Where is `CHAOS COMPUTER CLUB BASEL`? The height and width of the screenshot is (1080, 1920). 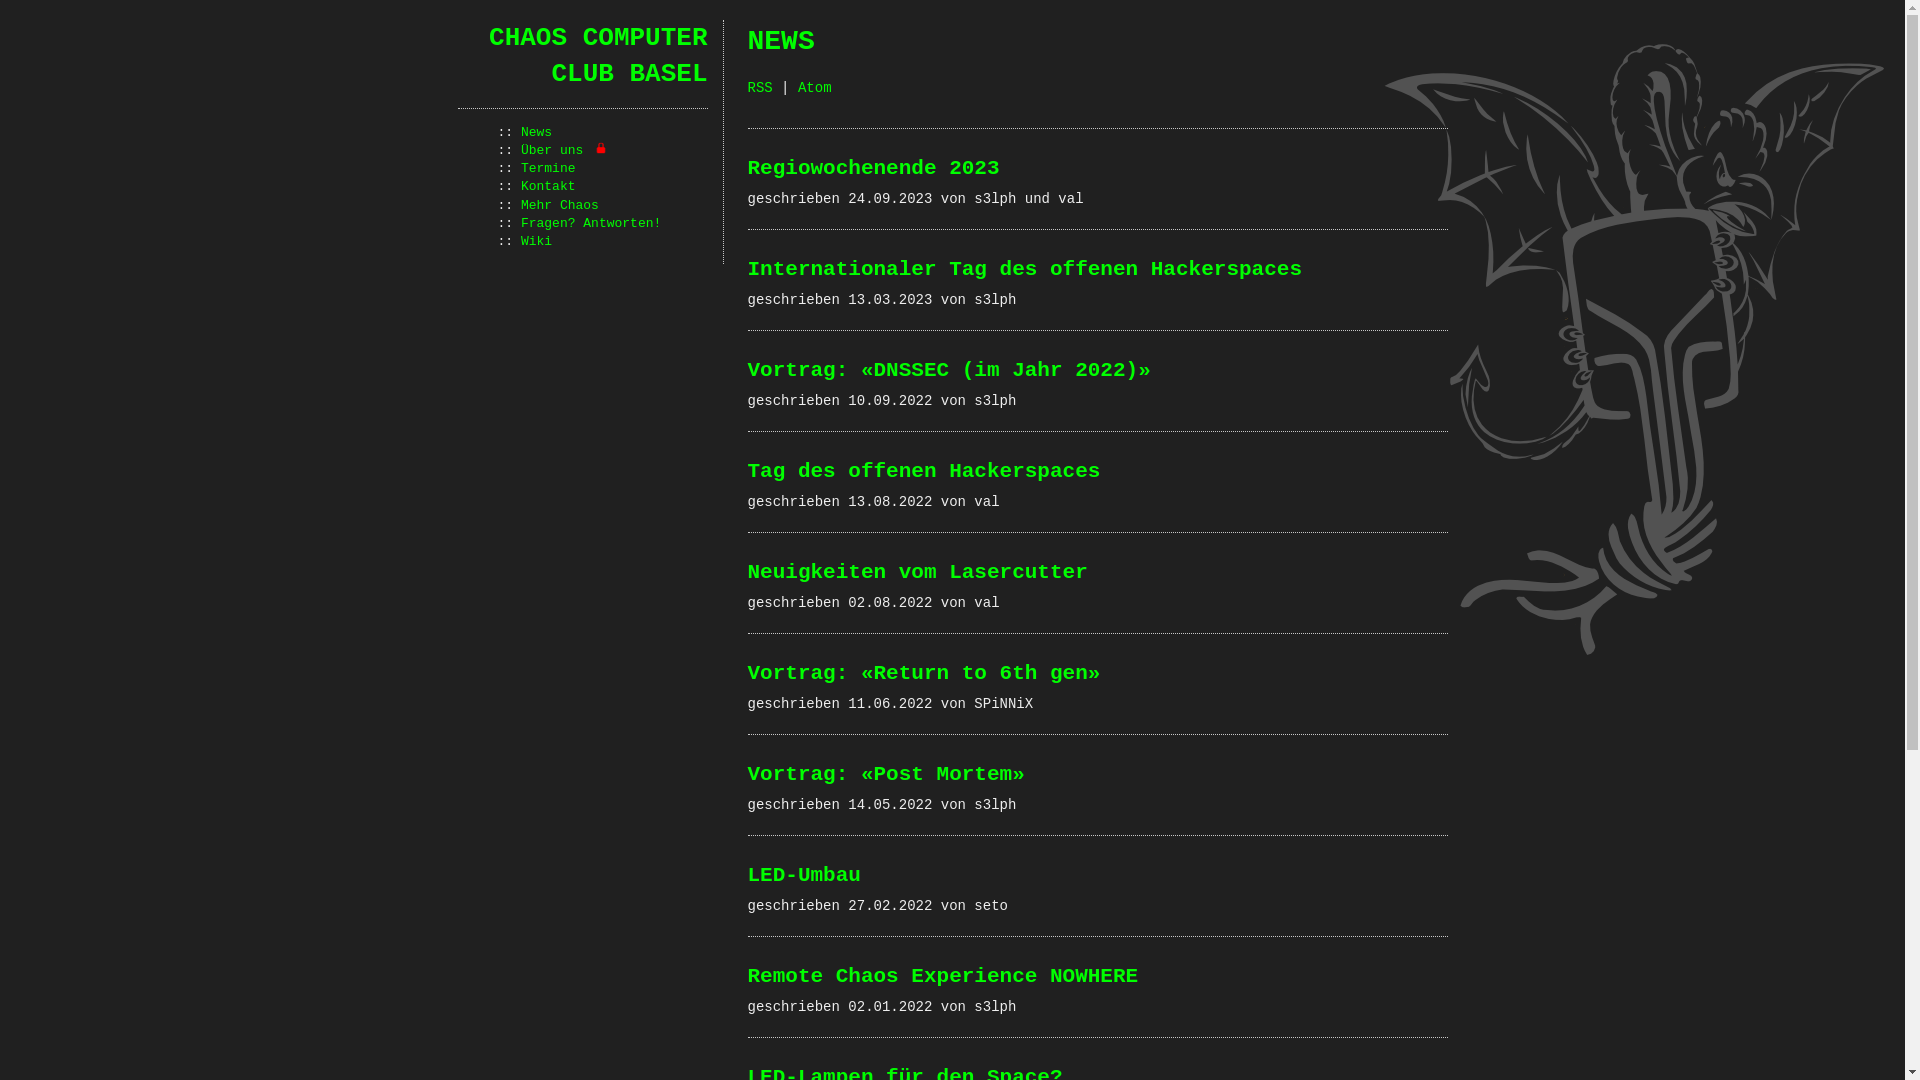
CHAOS COMPUTER CLUB BASEL is located at coordinates (598, 56).